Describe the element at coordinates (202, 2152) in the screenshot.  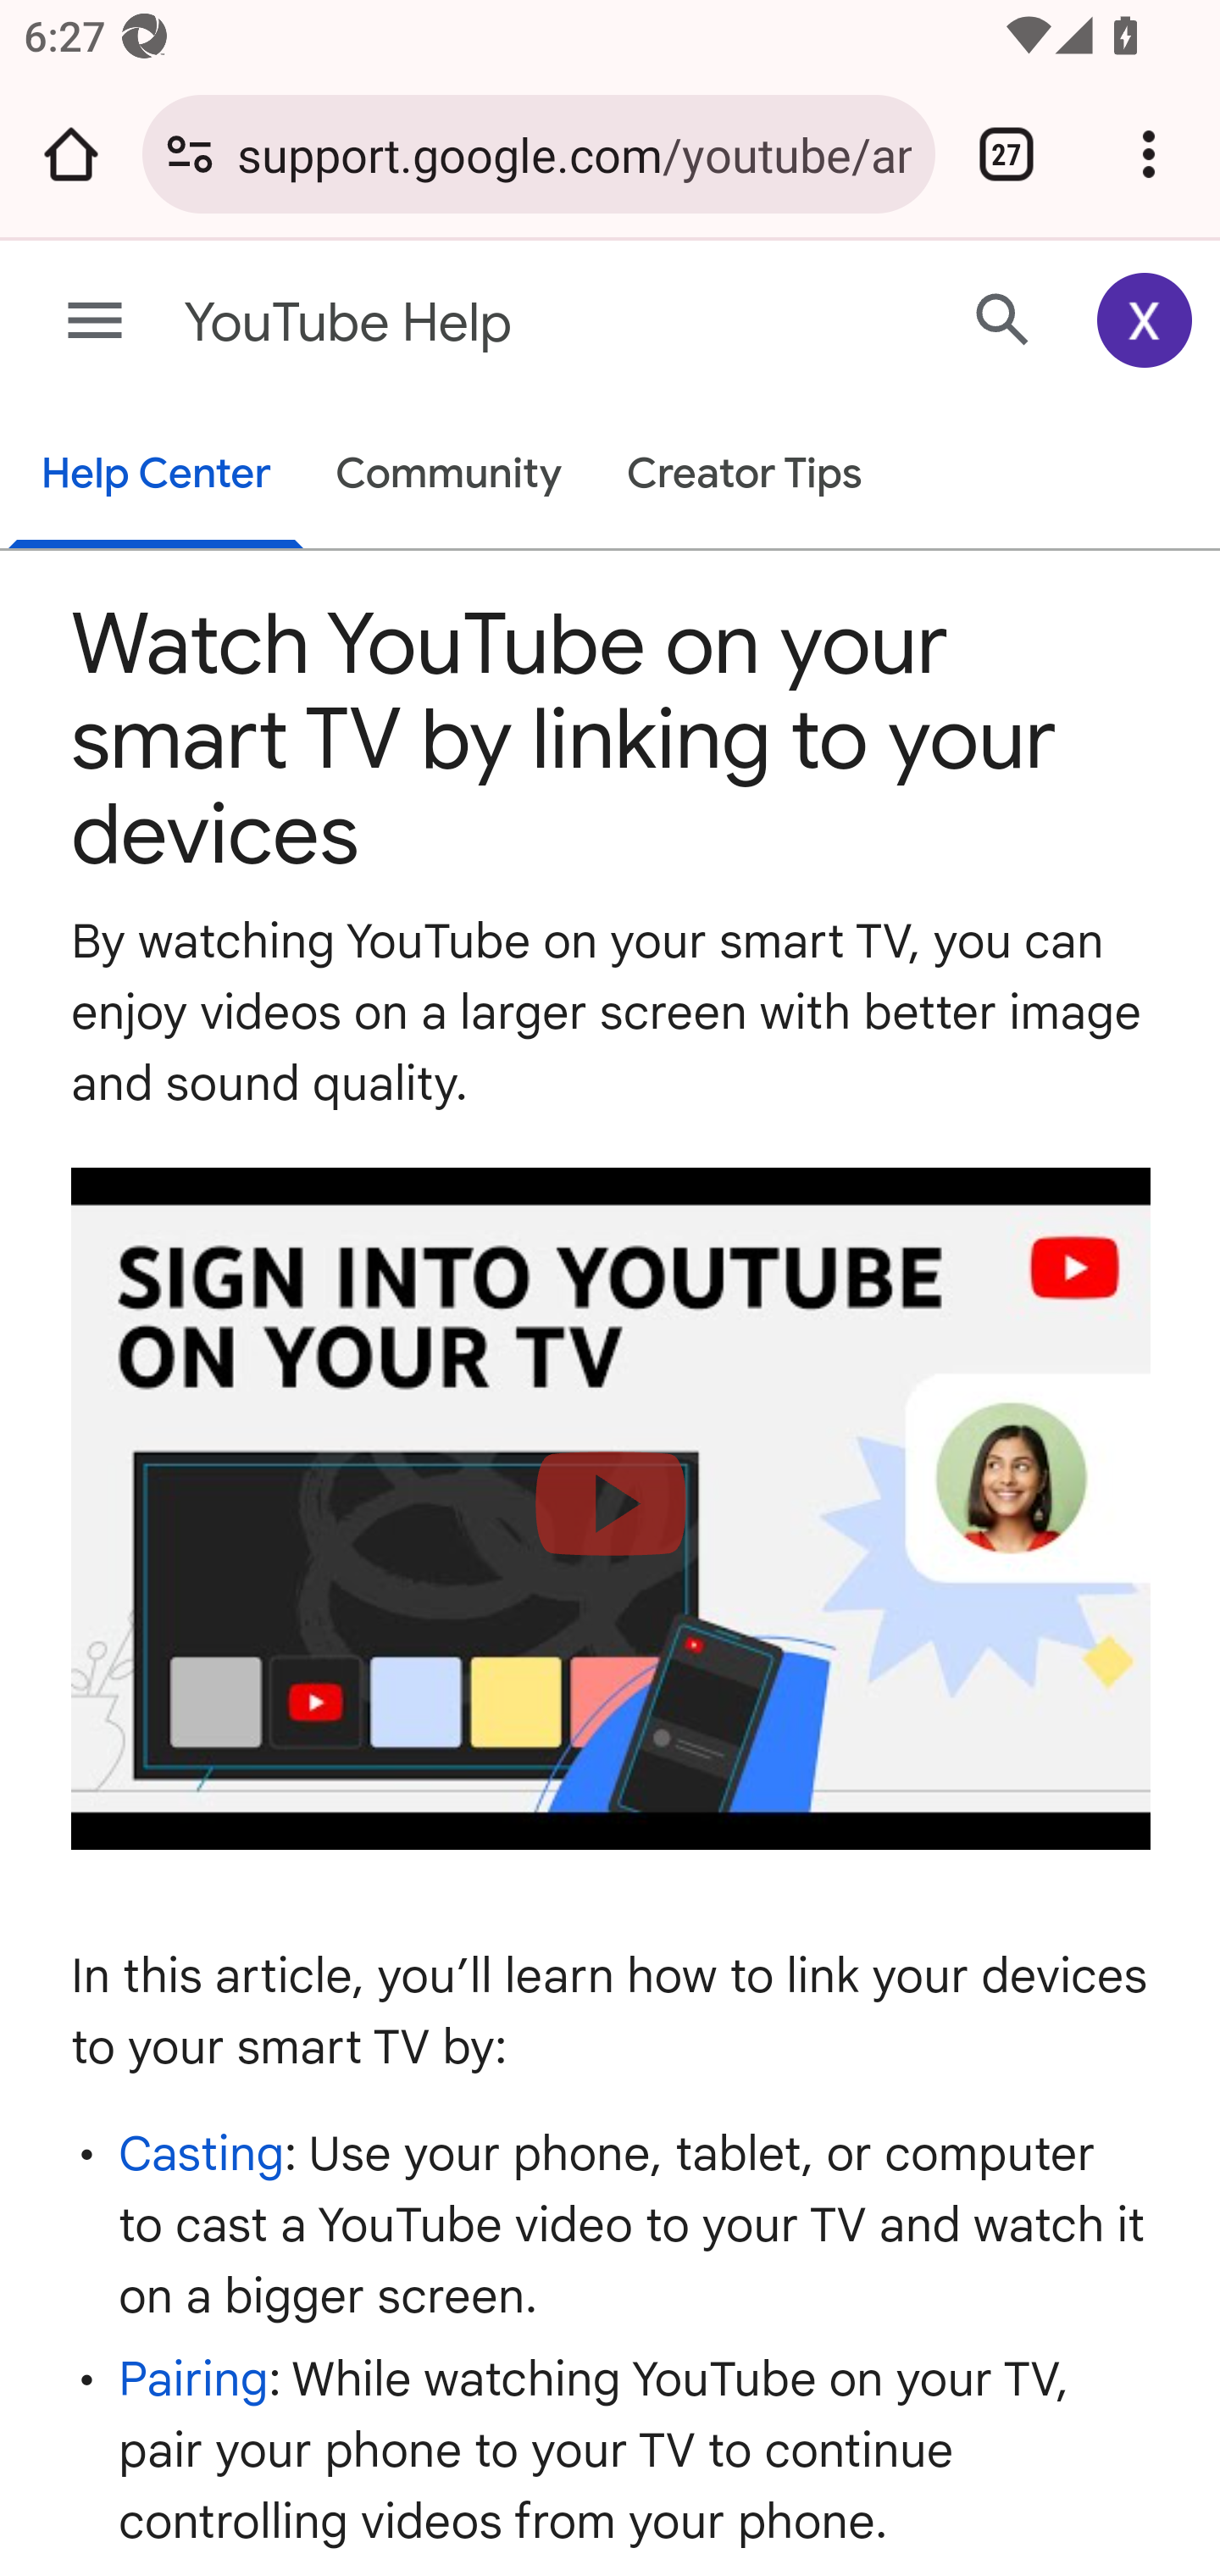
I see `Casting` at that location.